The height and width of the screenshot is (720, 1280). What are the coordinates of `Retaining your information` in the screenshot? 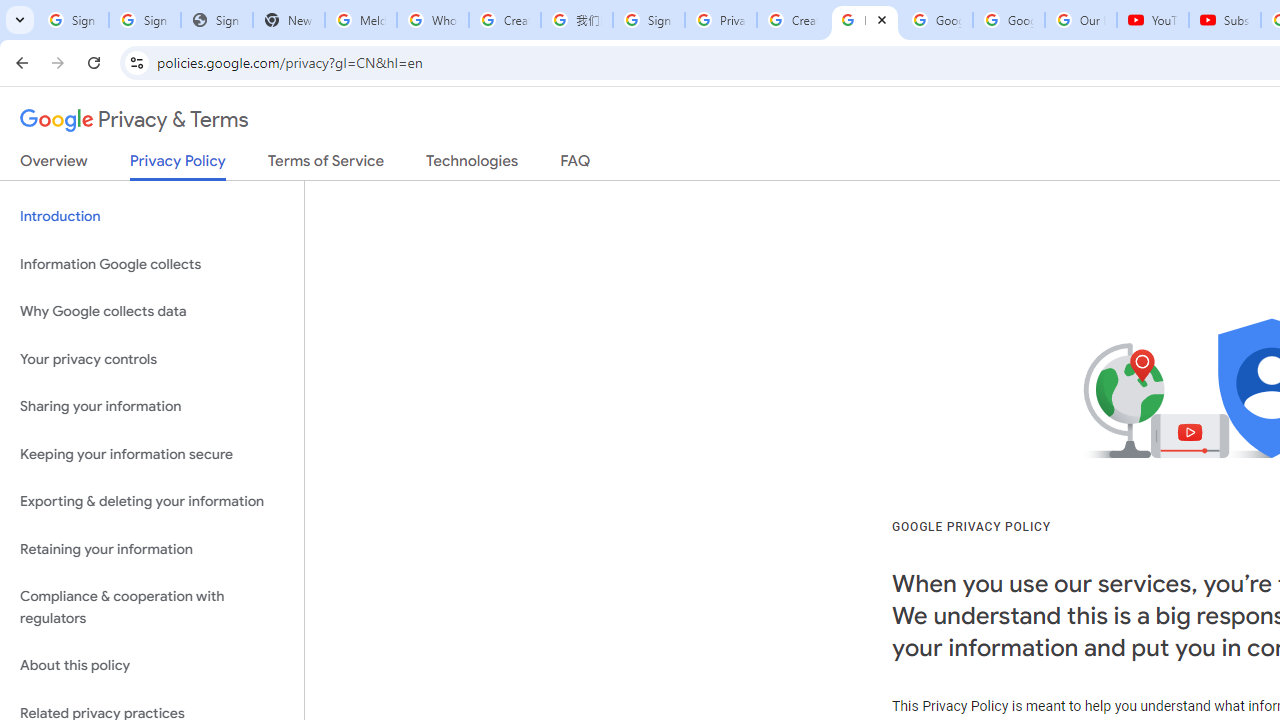 It's located at (152, 548).